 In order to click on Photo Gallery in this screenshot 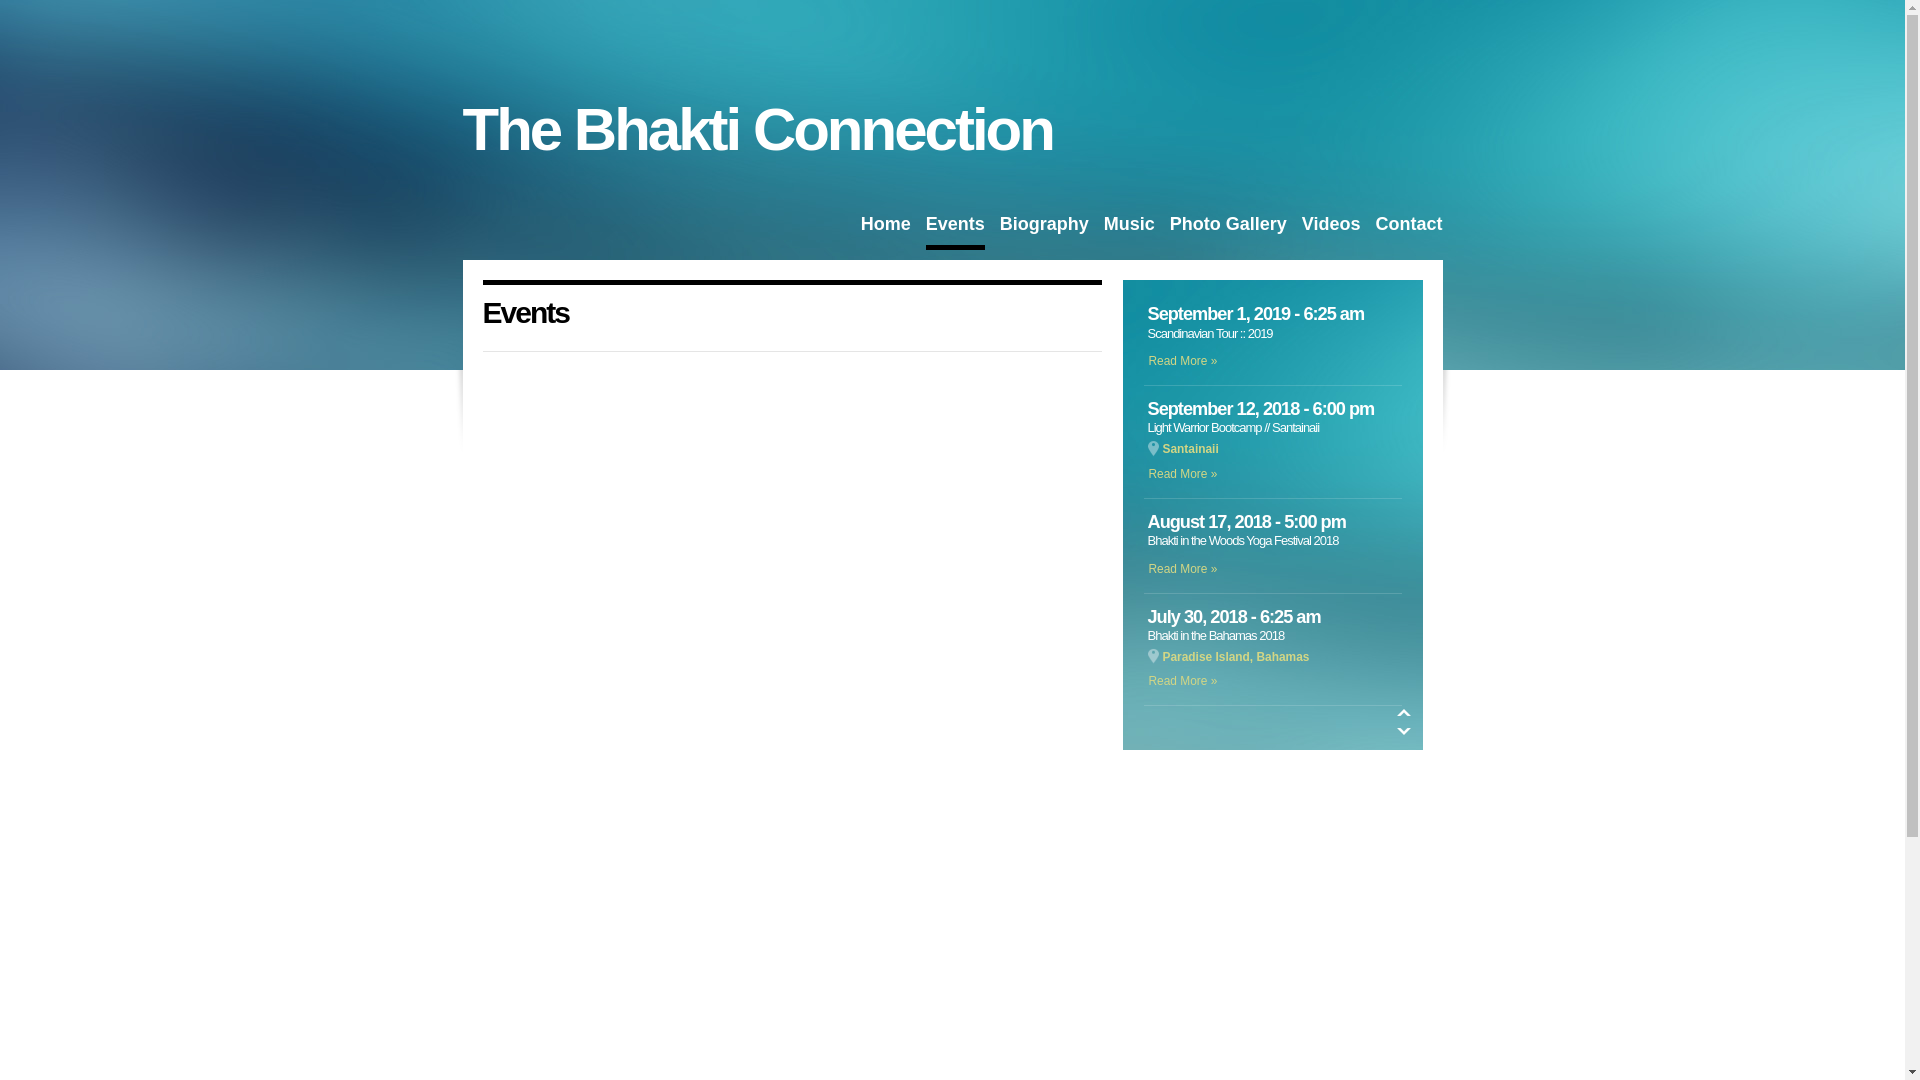, I will do `click(1228, 230)`.